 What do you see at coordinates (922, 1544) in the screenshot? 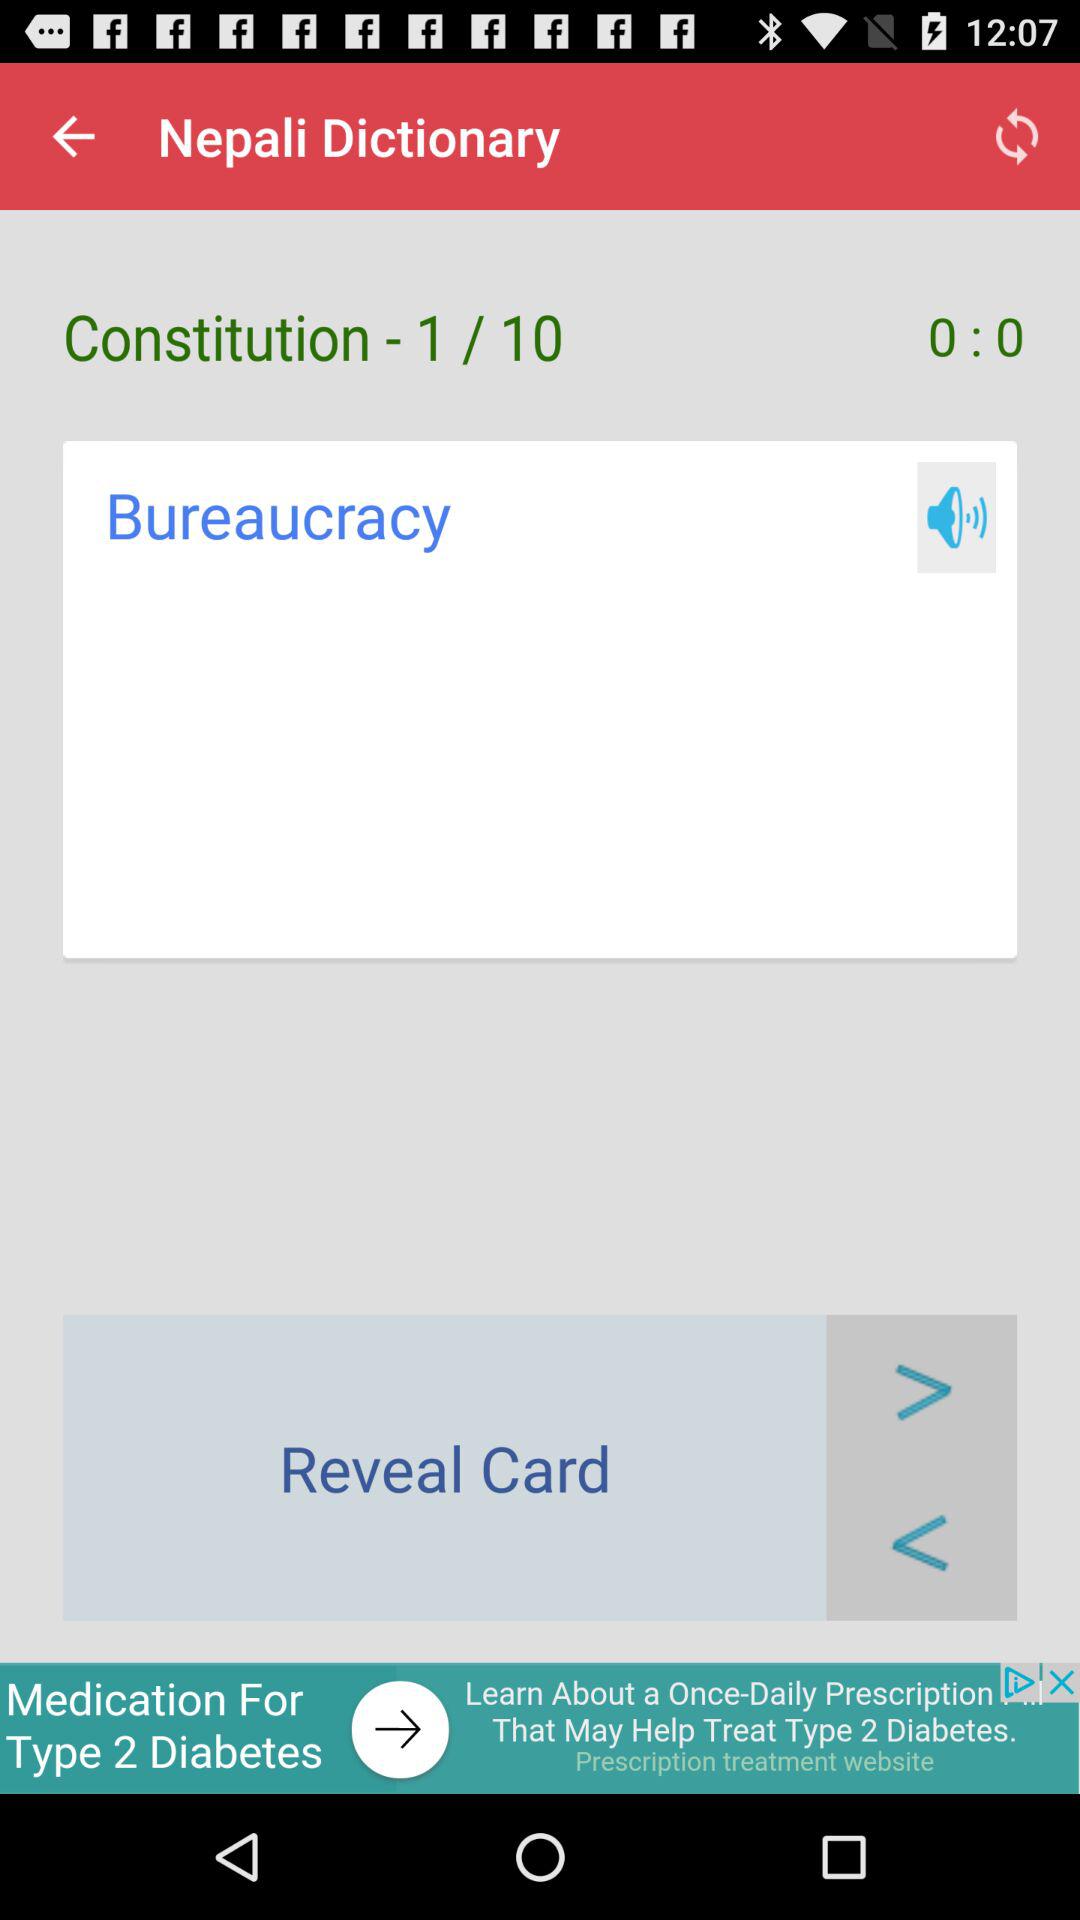
I see `go back` at bounding box center [922, 1544].